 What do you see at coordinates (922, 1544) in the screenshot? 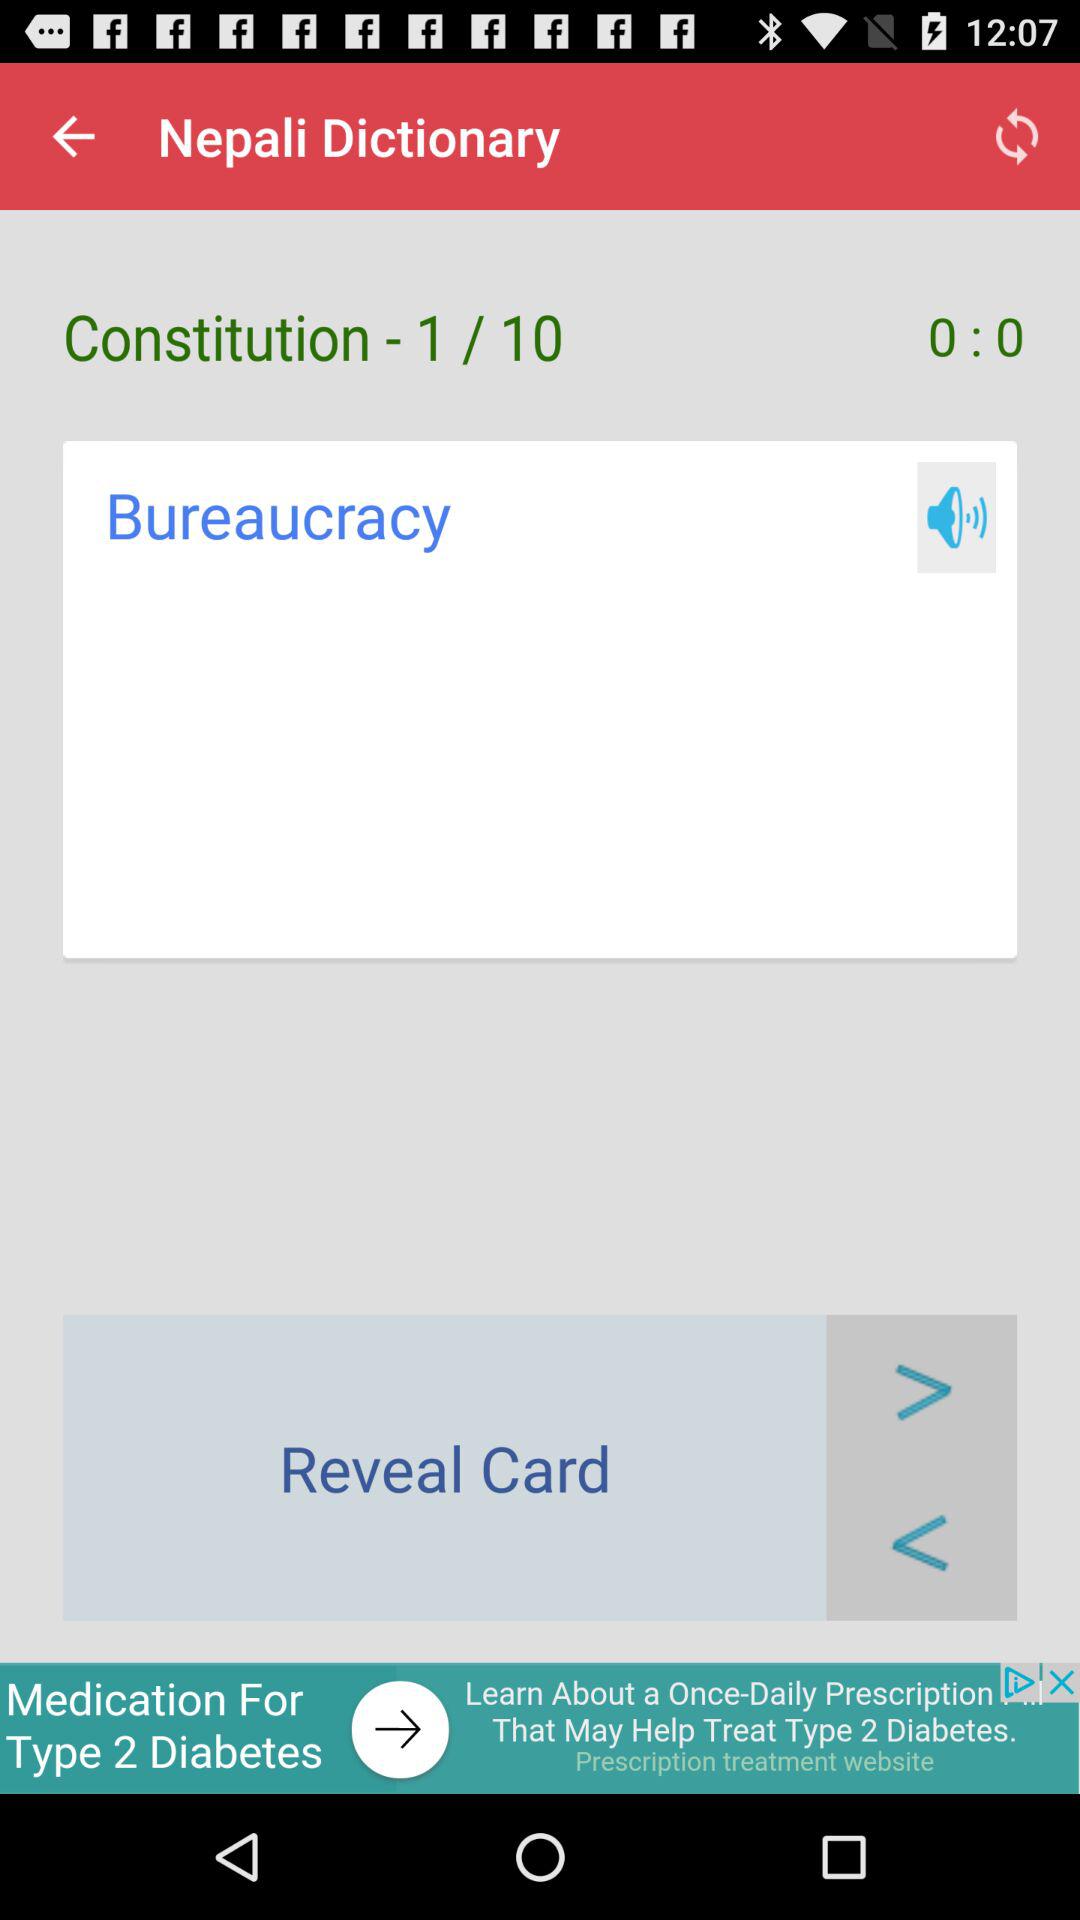
I see `go back` at bounding box center [922, 1544].